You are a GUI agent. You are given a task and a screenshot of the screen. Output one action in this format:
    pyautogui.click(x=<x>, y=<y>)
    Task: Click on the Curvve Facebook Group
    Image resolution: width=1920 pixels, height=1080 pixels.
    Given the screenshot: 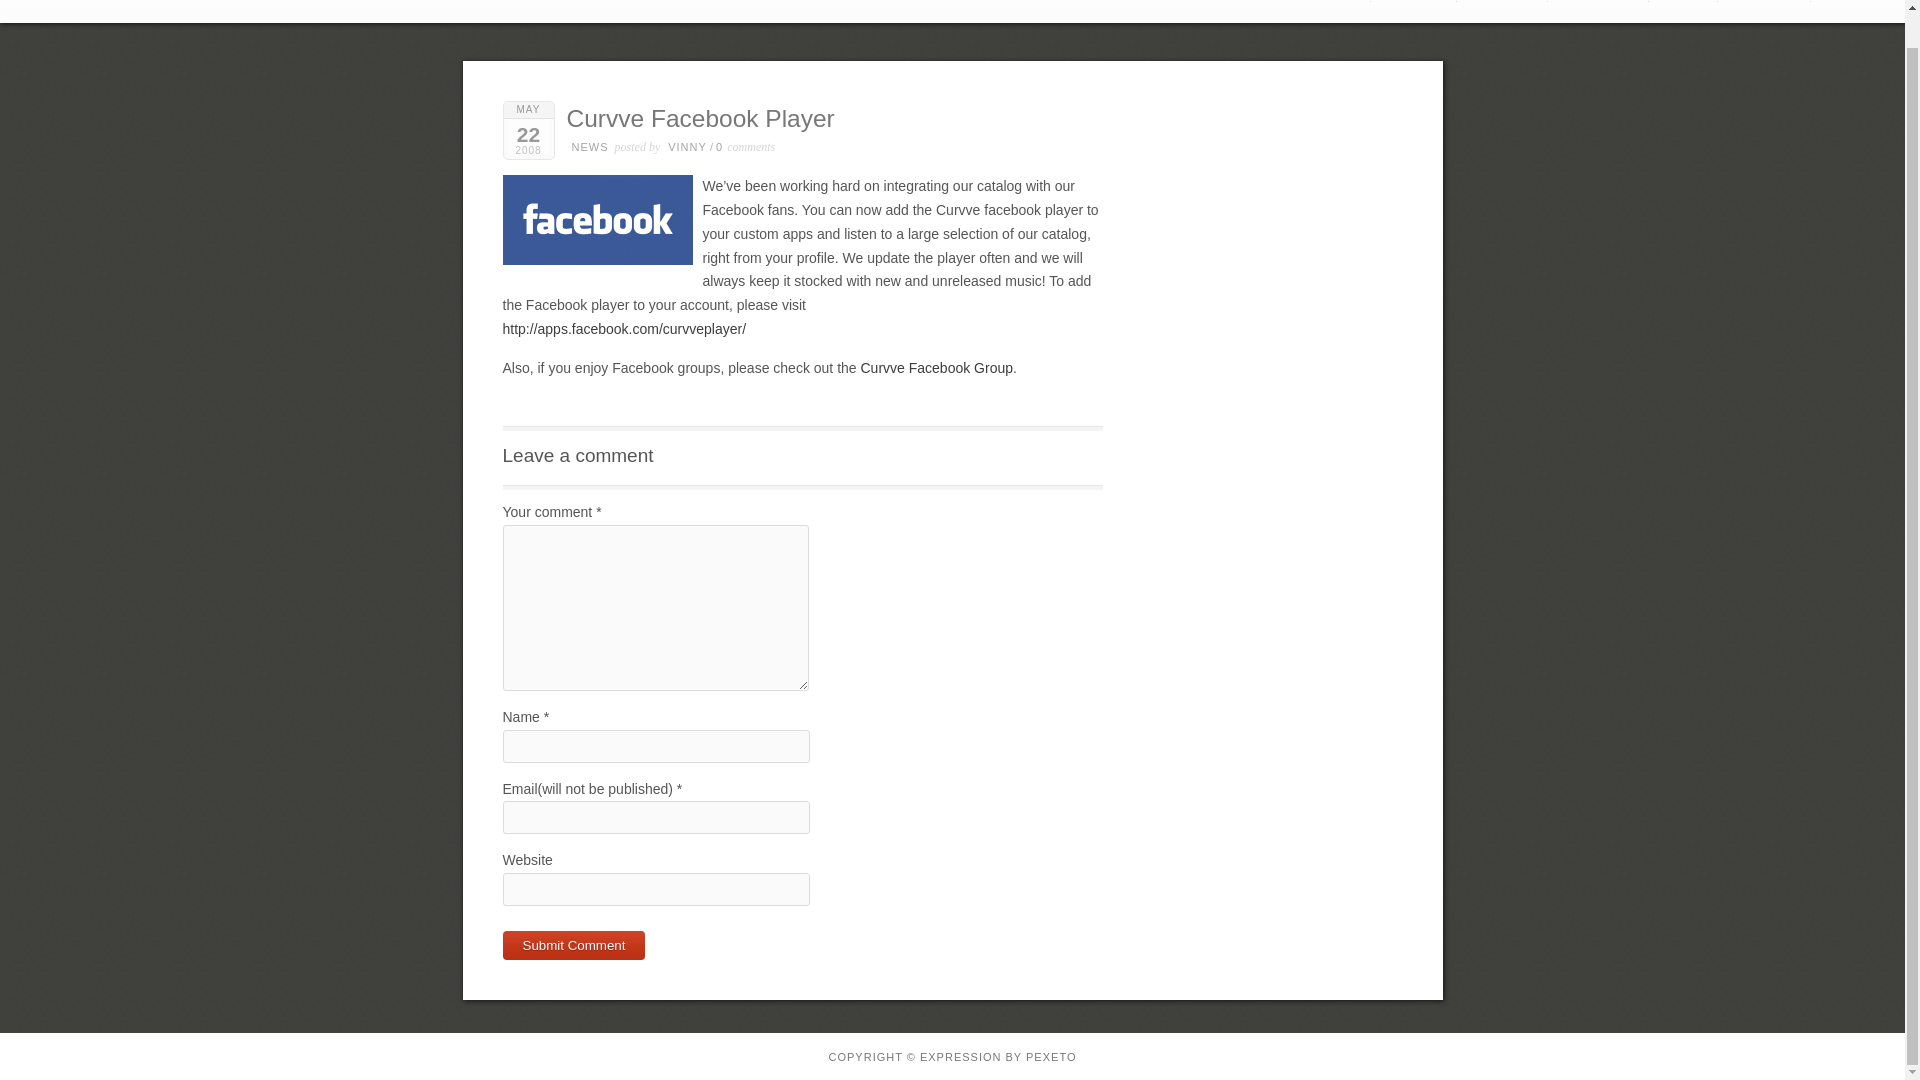 What is the action you would take?
    pyautogui.click(x=936, y=367)
    